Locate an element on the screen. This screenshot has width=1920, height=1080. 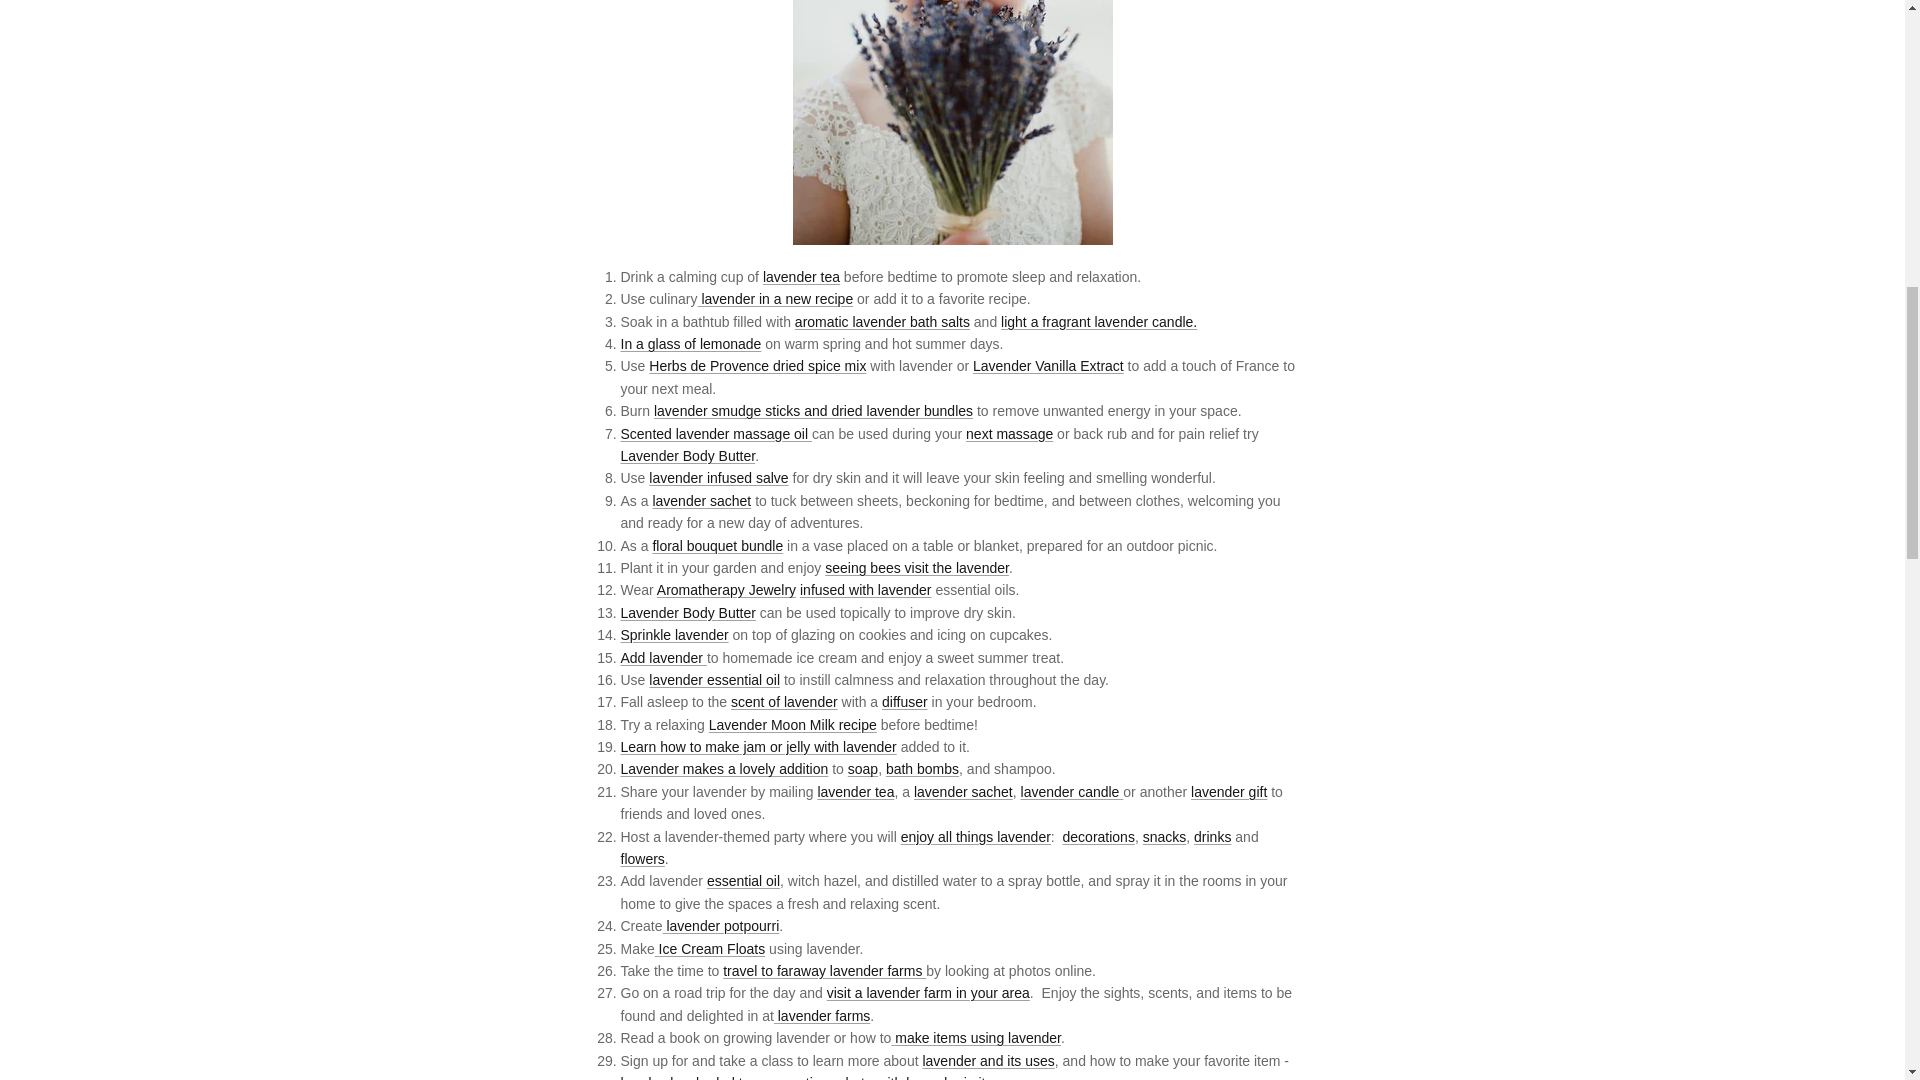
Massage Wand is located at coordinates (1008, 433).